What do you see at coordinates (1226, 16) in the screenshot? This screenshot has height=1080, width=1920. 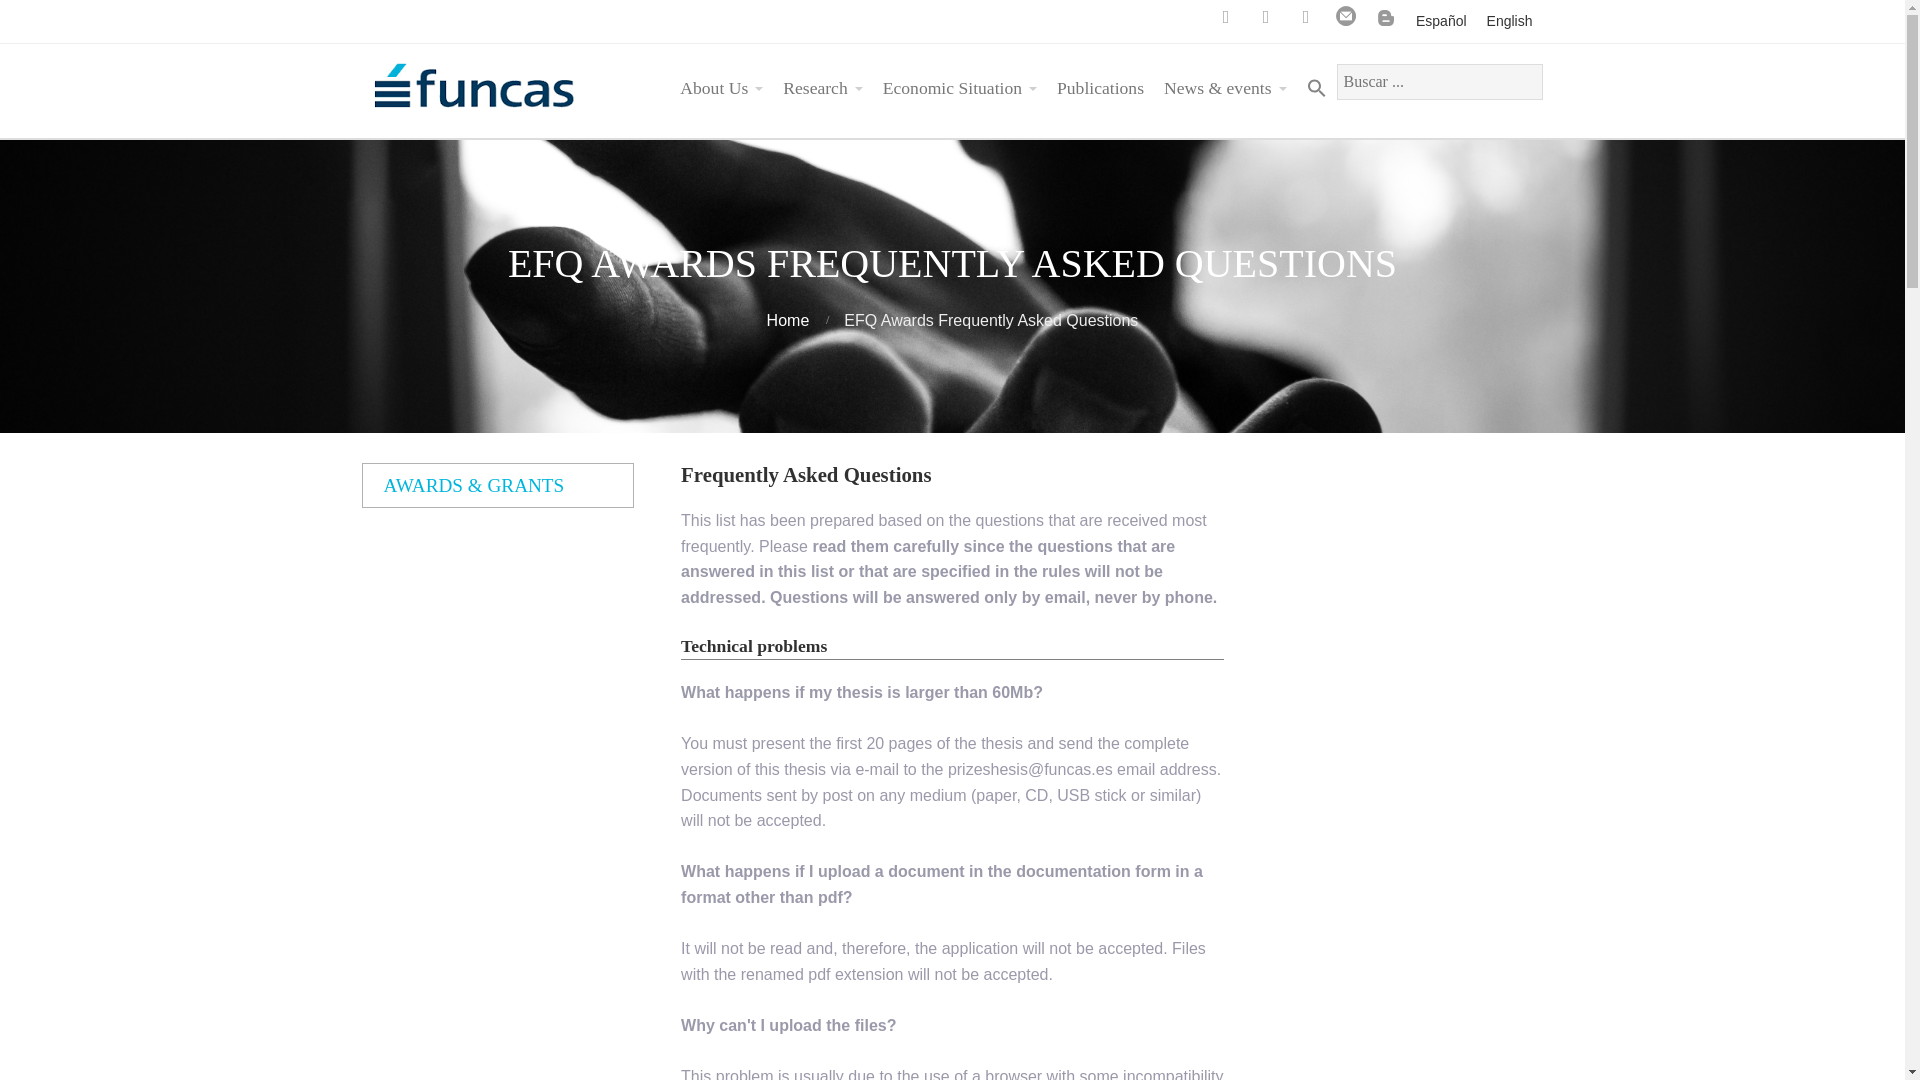 I see `Twitter` at bounding box center [1226, 16].